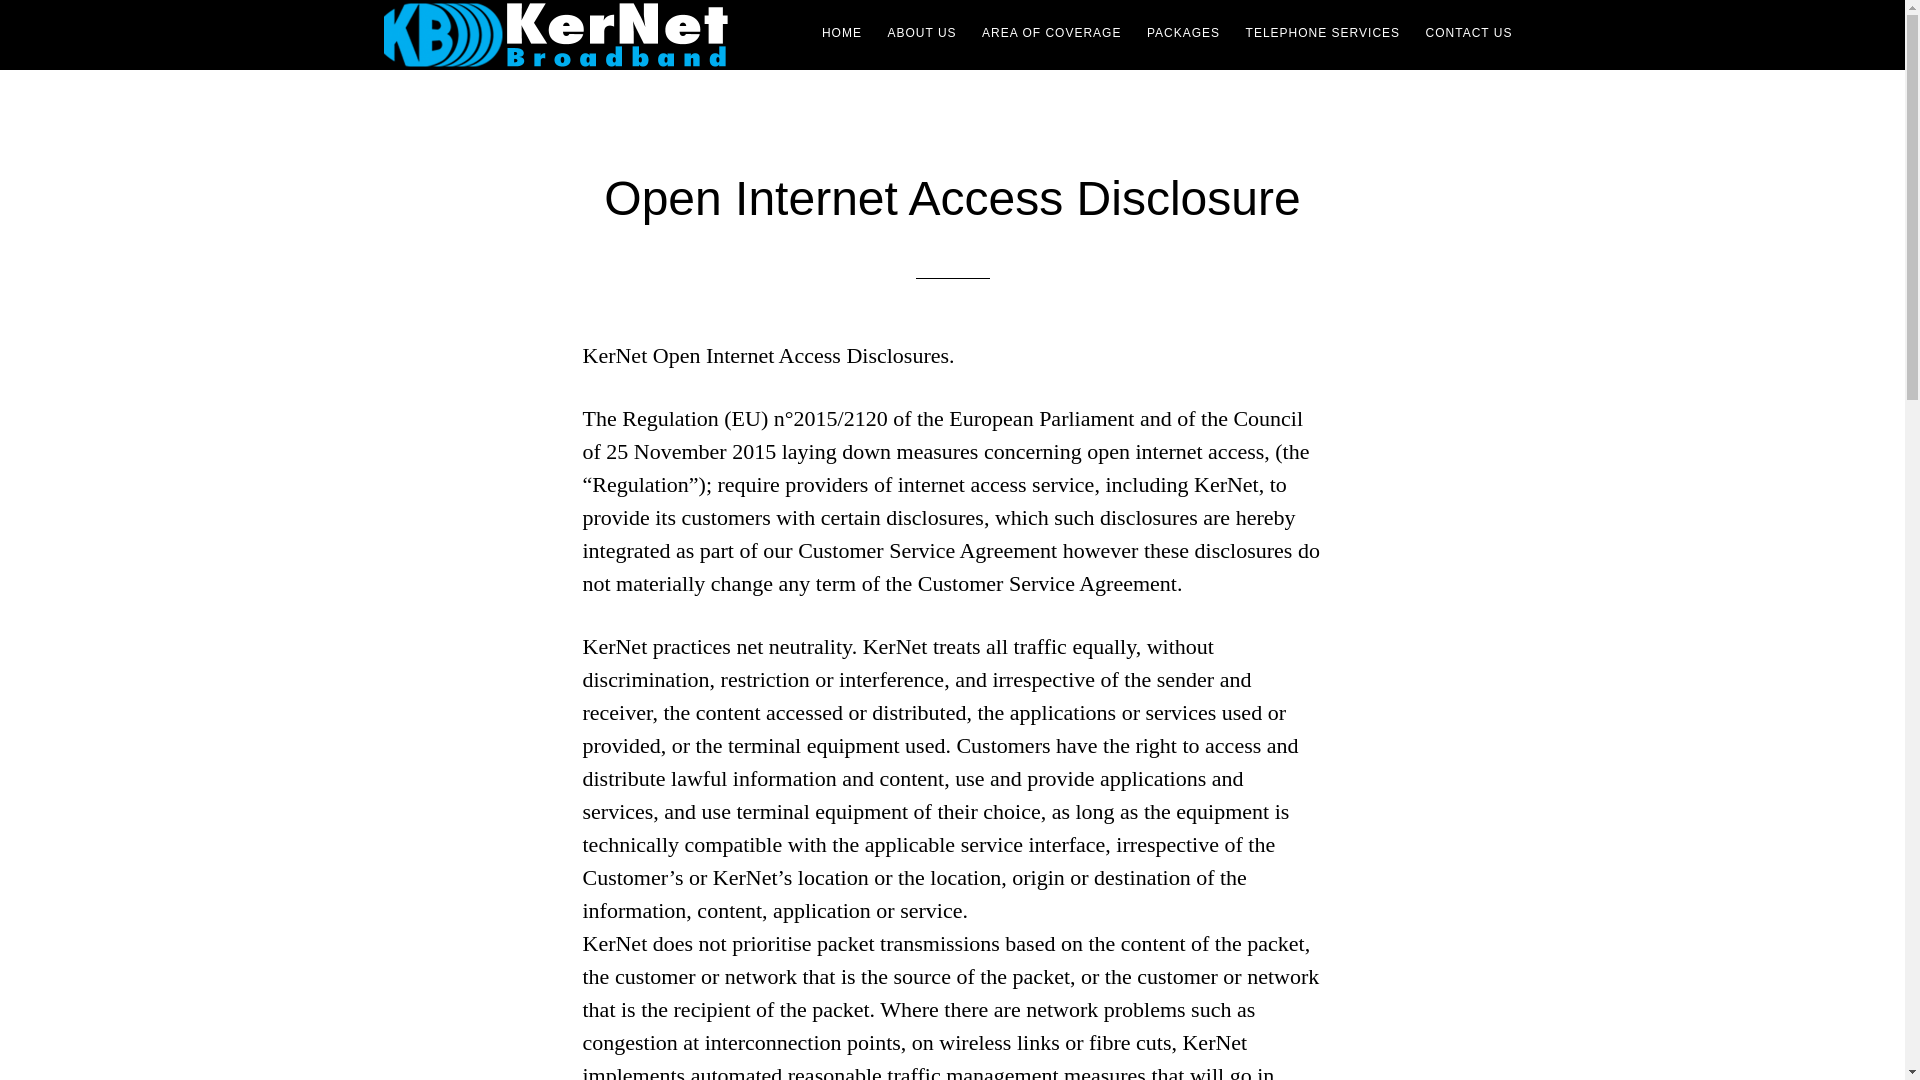 This screenshot has height=1080, width=1920. What do you see at coordinates (1050, 32) in the screenshot?
I see `AREA OF COVERAGE` at bounding box center [1050, 32].